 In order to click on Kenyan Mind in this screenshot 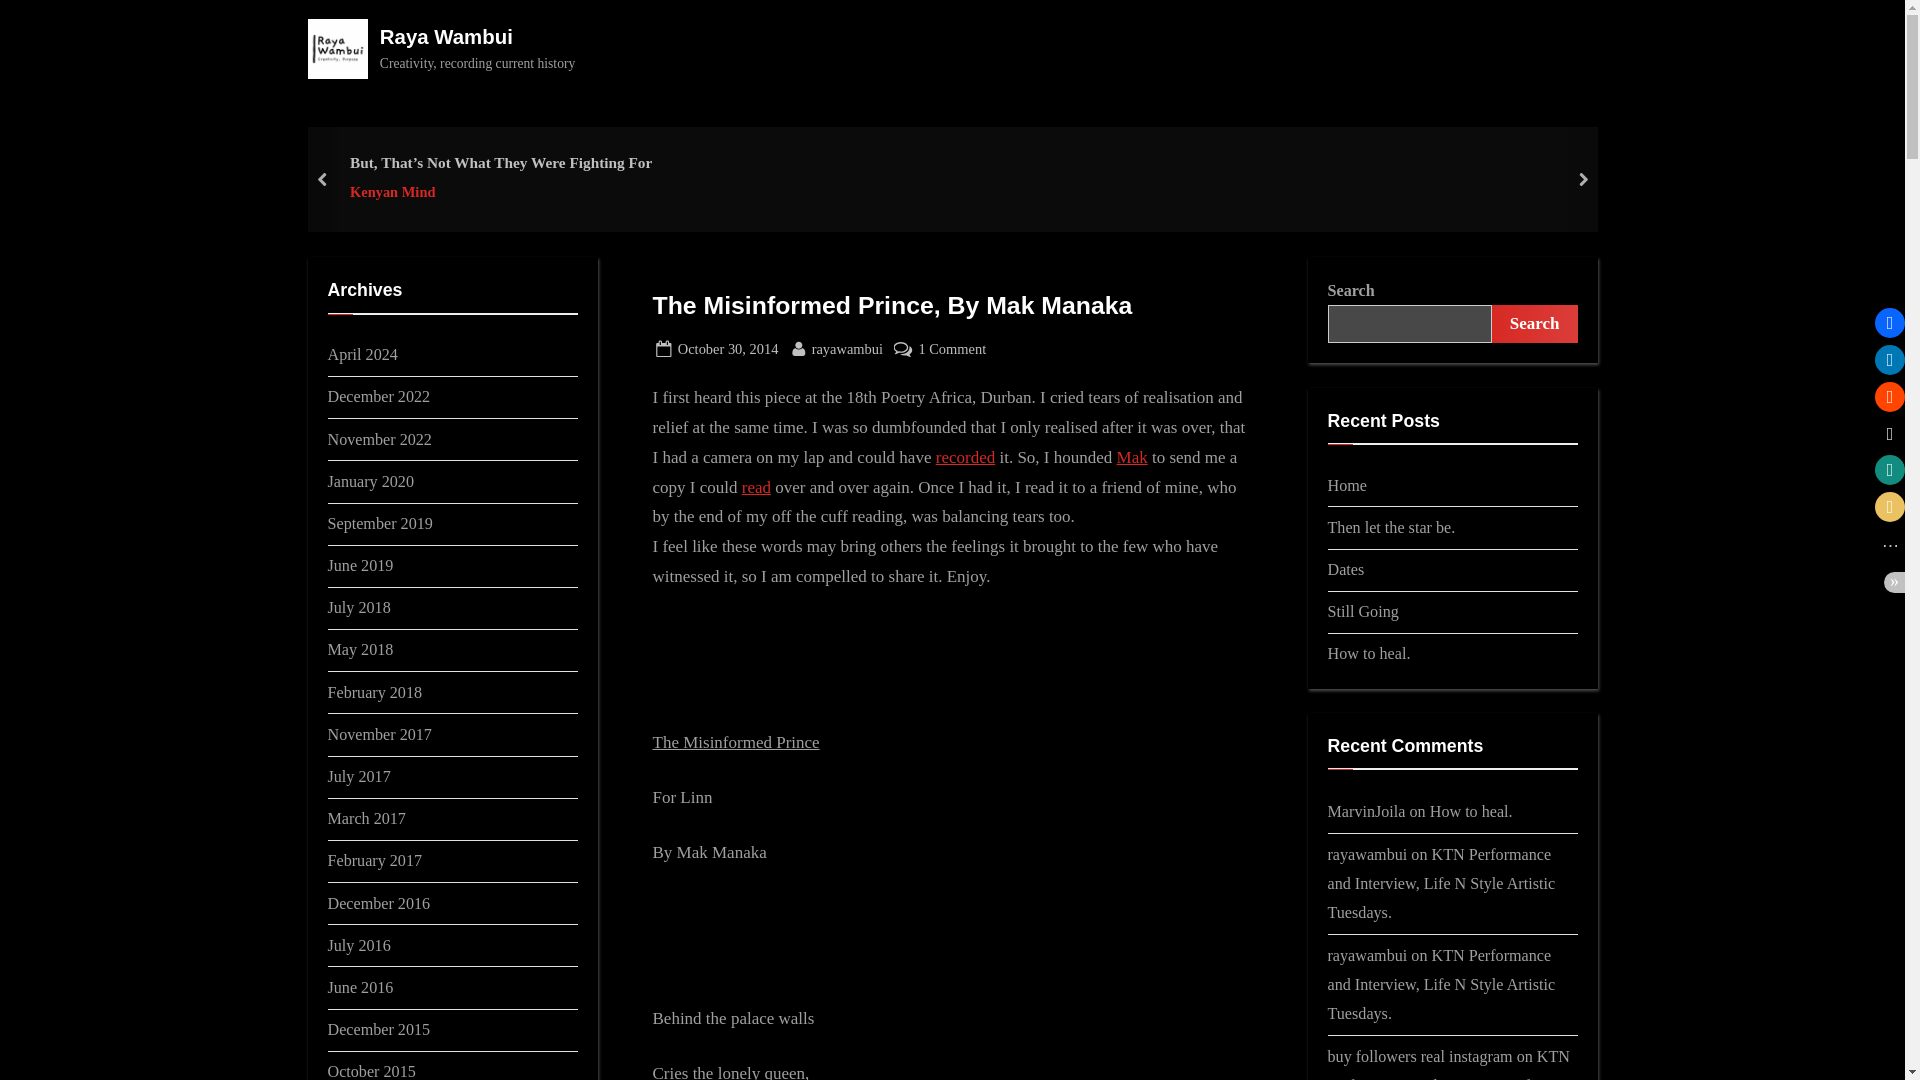, I will do `click(756, 487)`.